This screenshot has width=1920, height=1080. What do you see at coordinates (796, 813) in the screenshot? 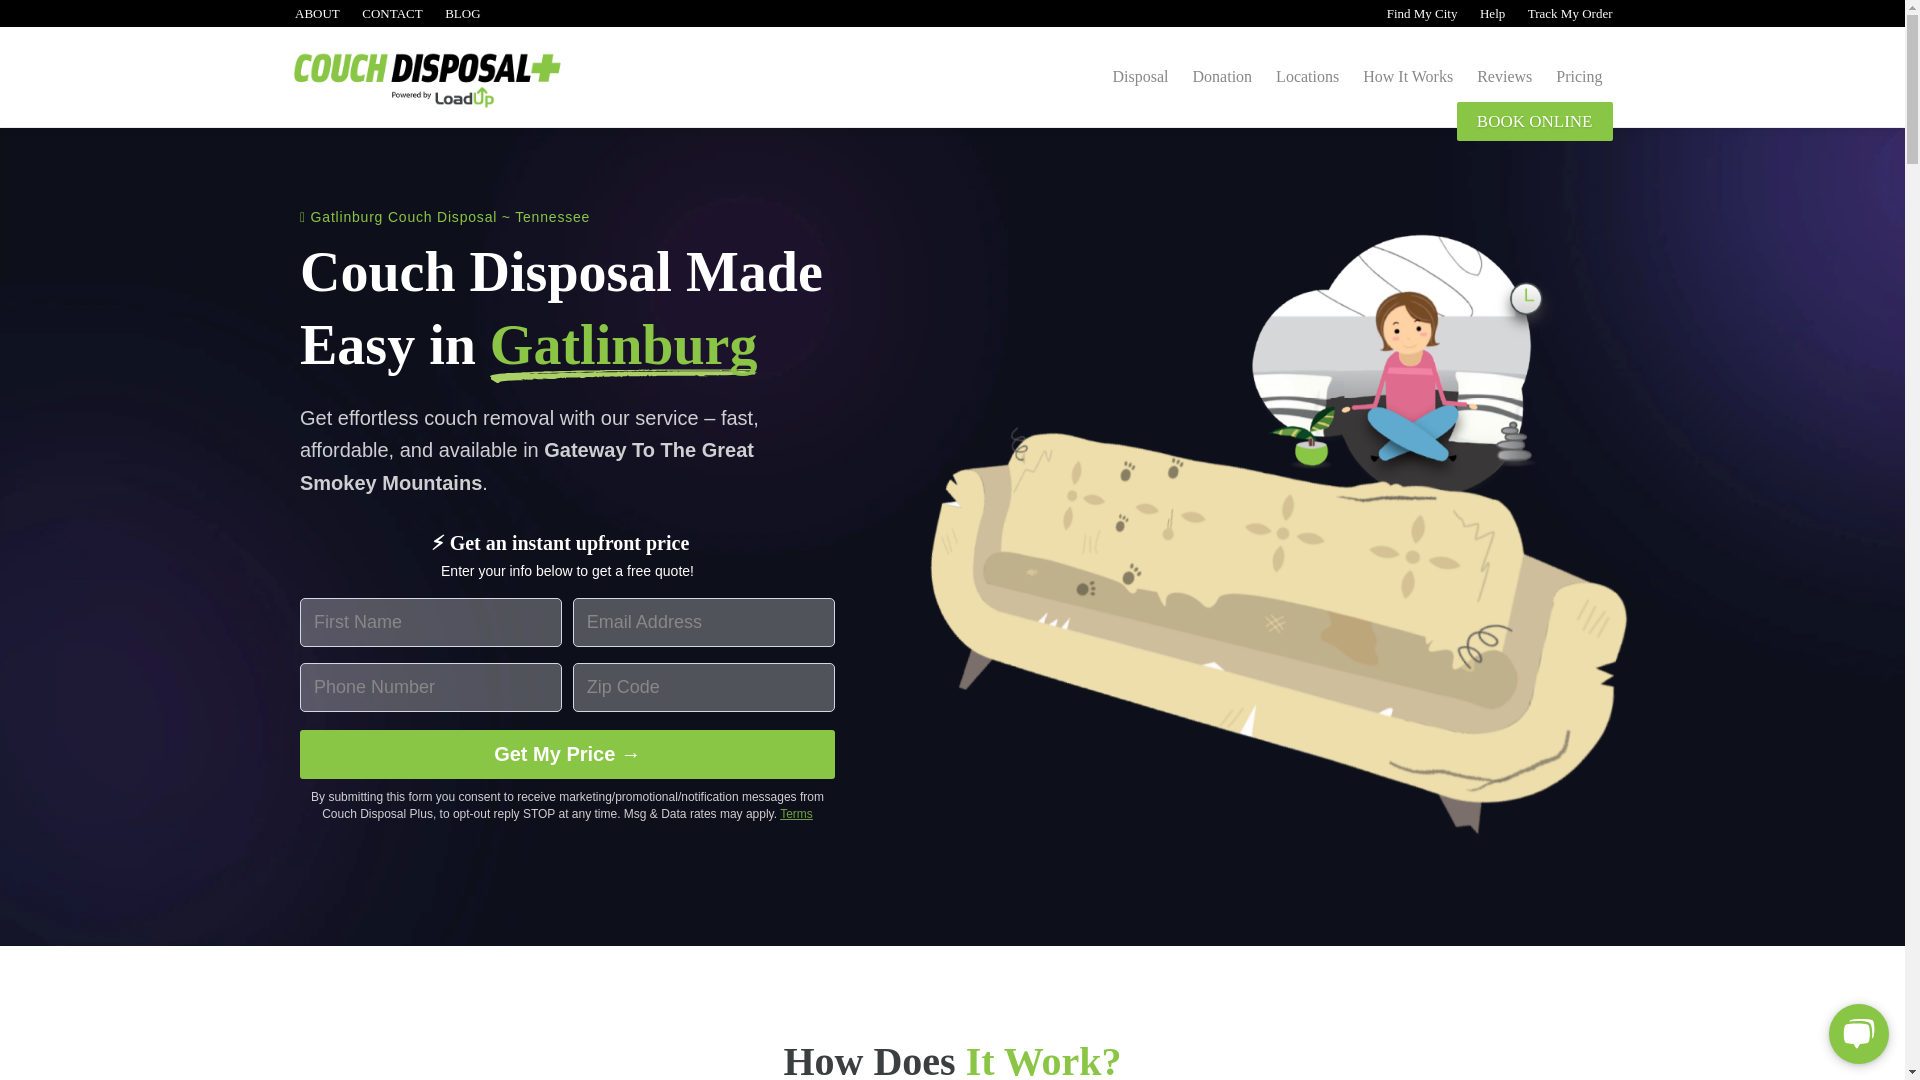
I see `Terms` at bounding box center [796, 813].